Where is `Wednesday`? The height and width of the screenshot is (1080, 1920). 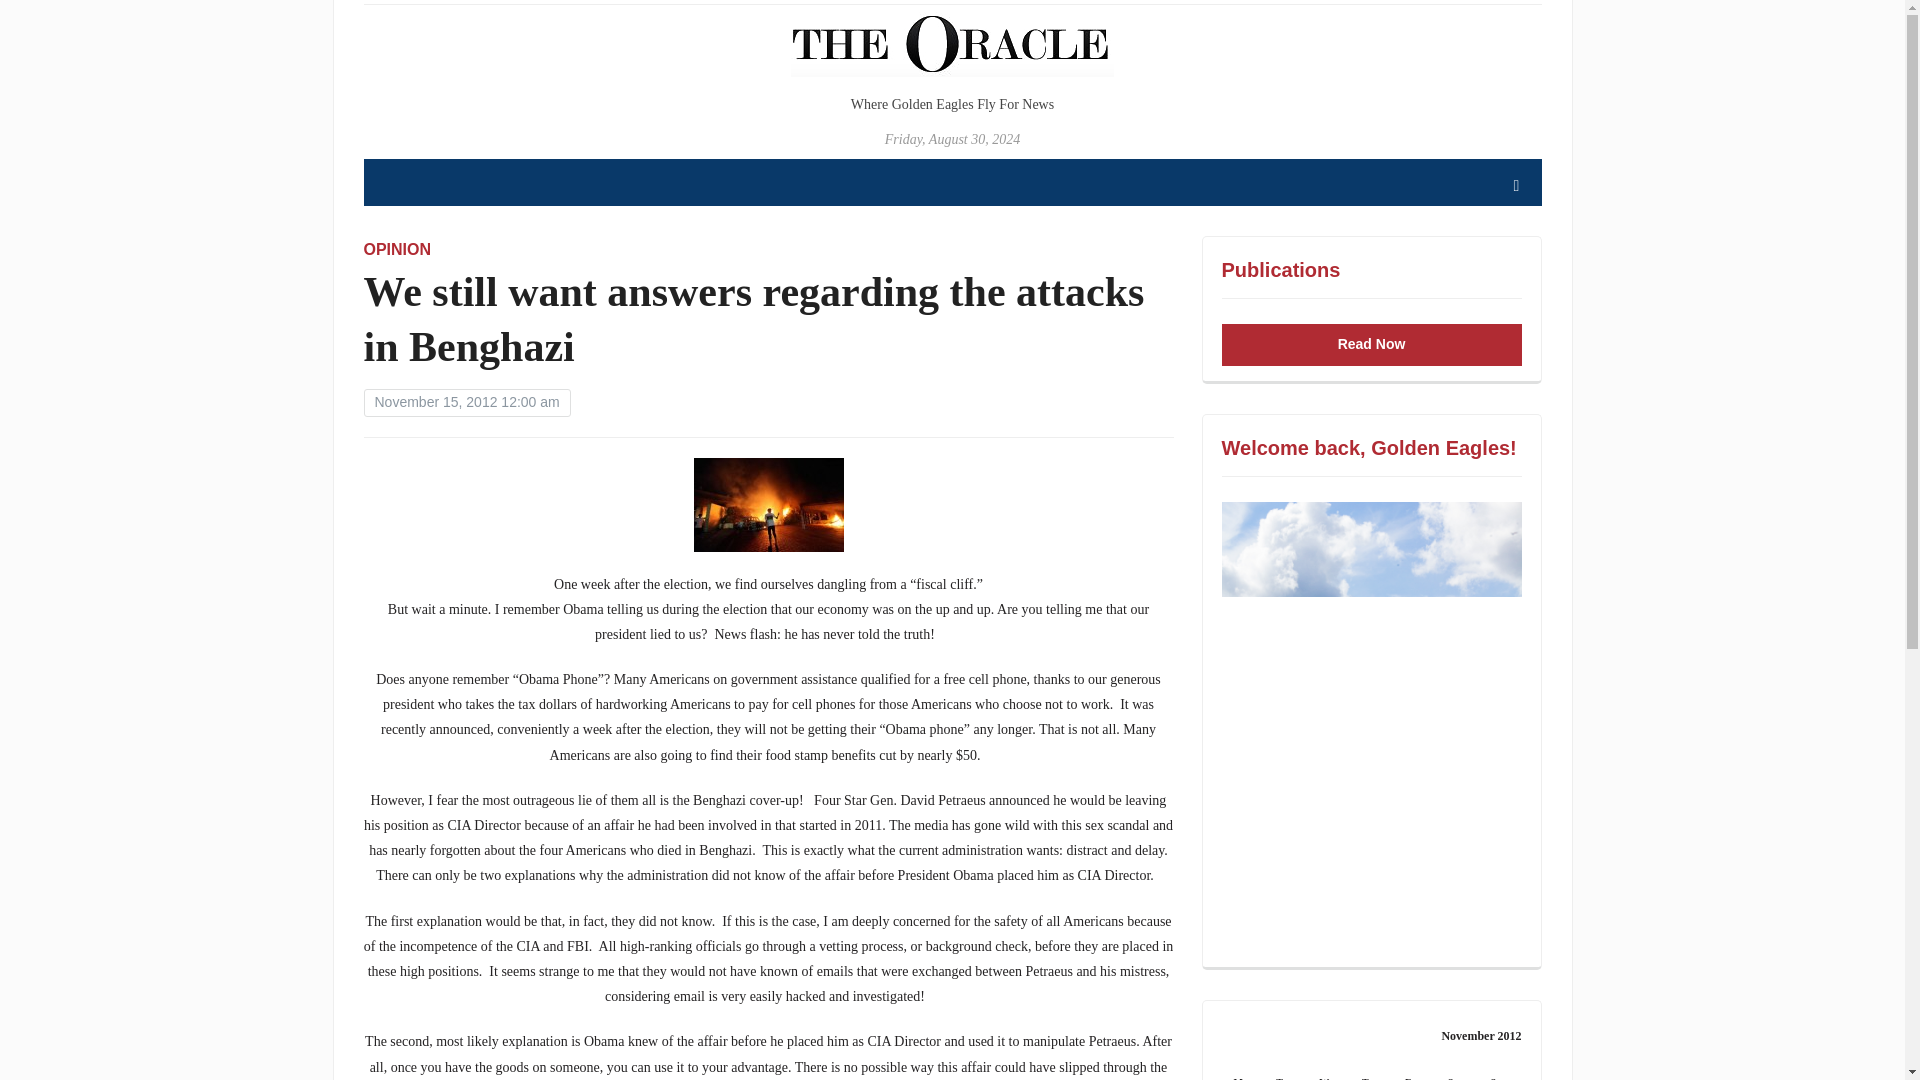
Wednesday is located at coordinates (1328, 1070).